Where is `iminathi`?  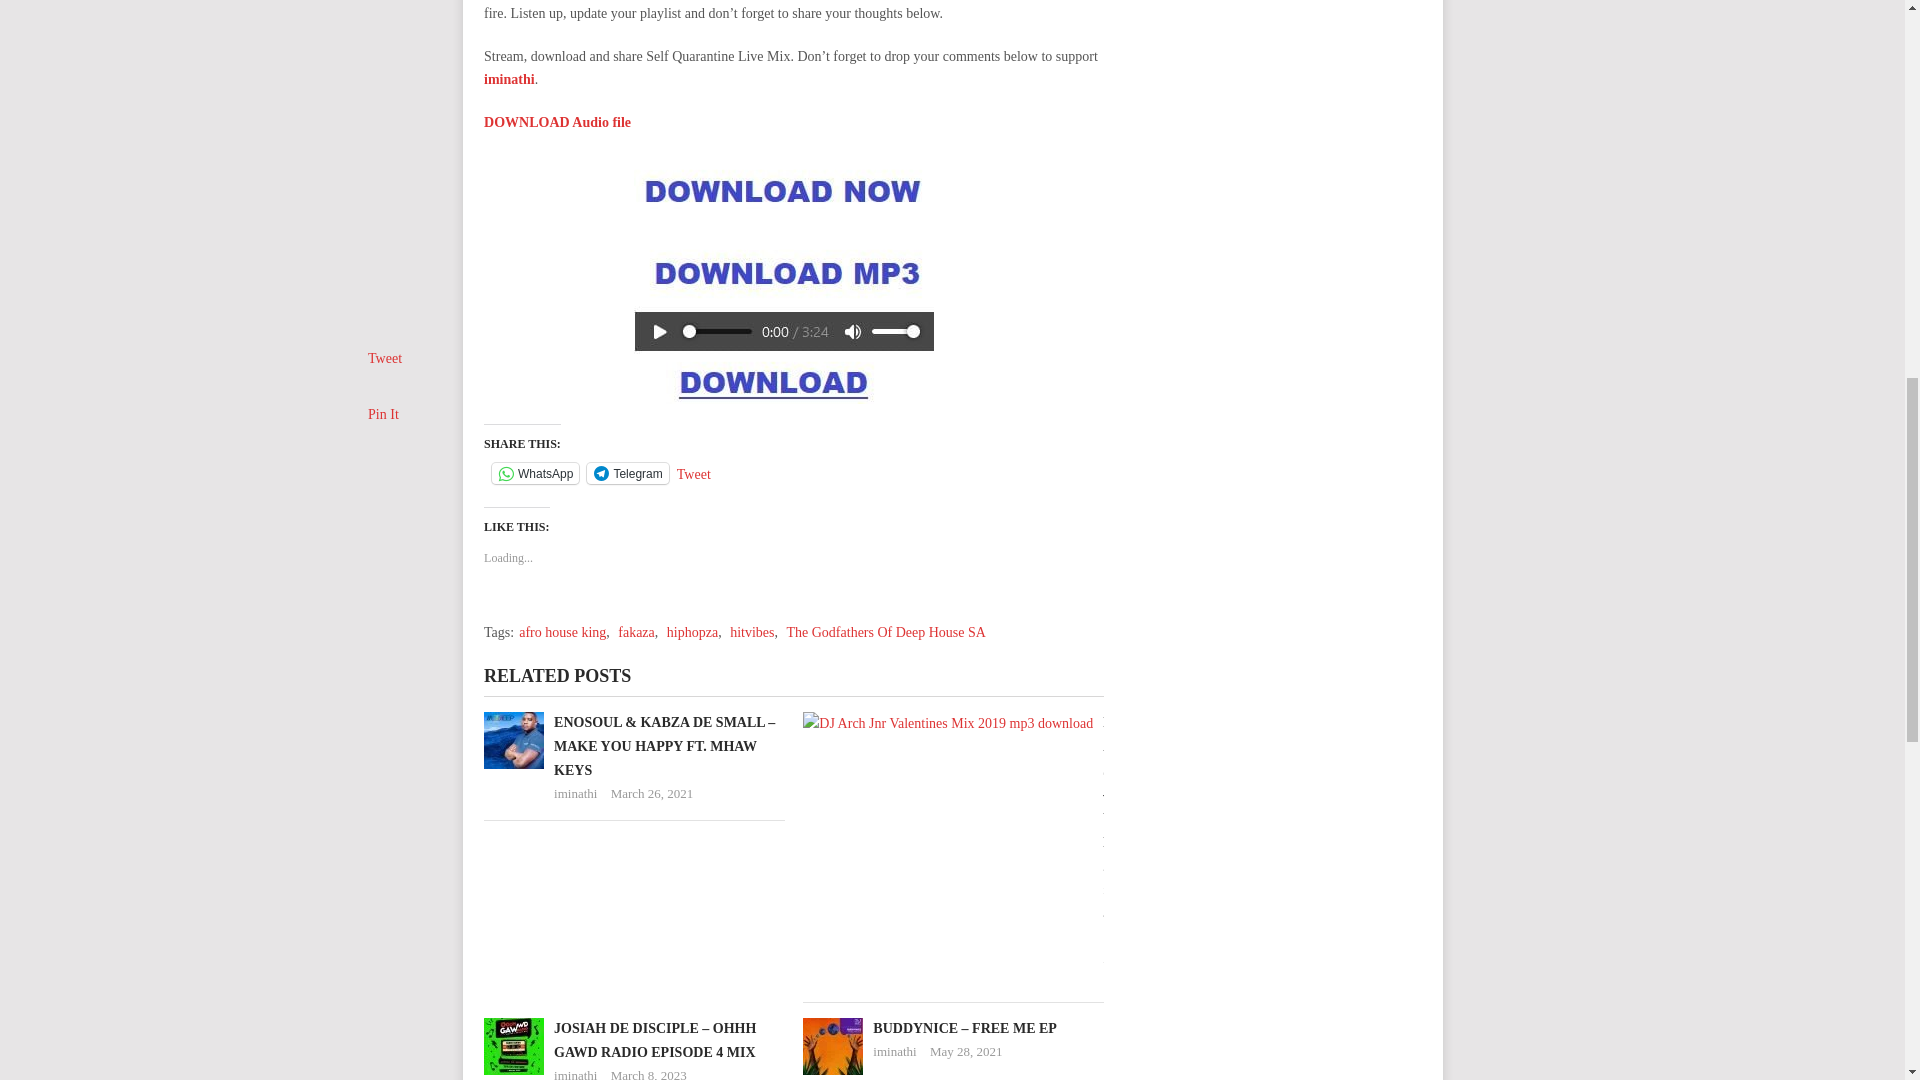 iminathi is located at coordinates (509, 80).